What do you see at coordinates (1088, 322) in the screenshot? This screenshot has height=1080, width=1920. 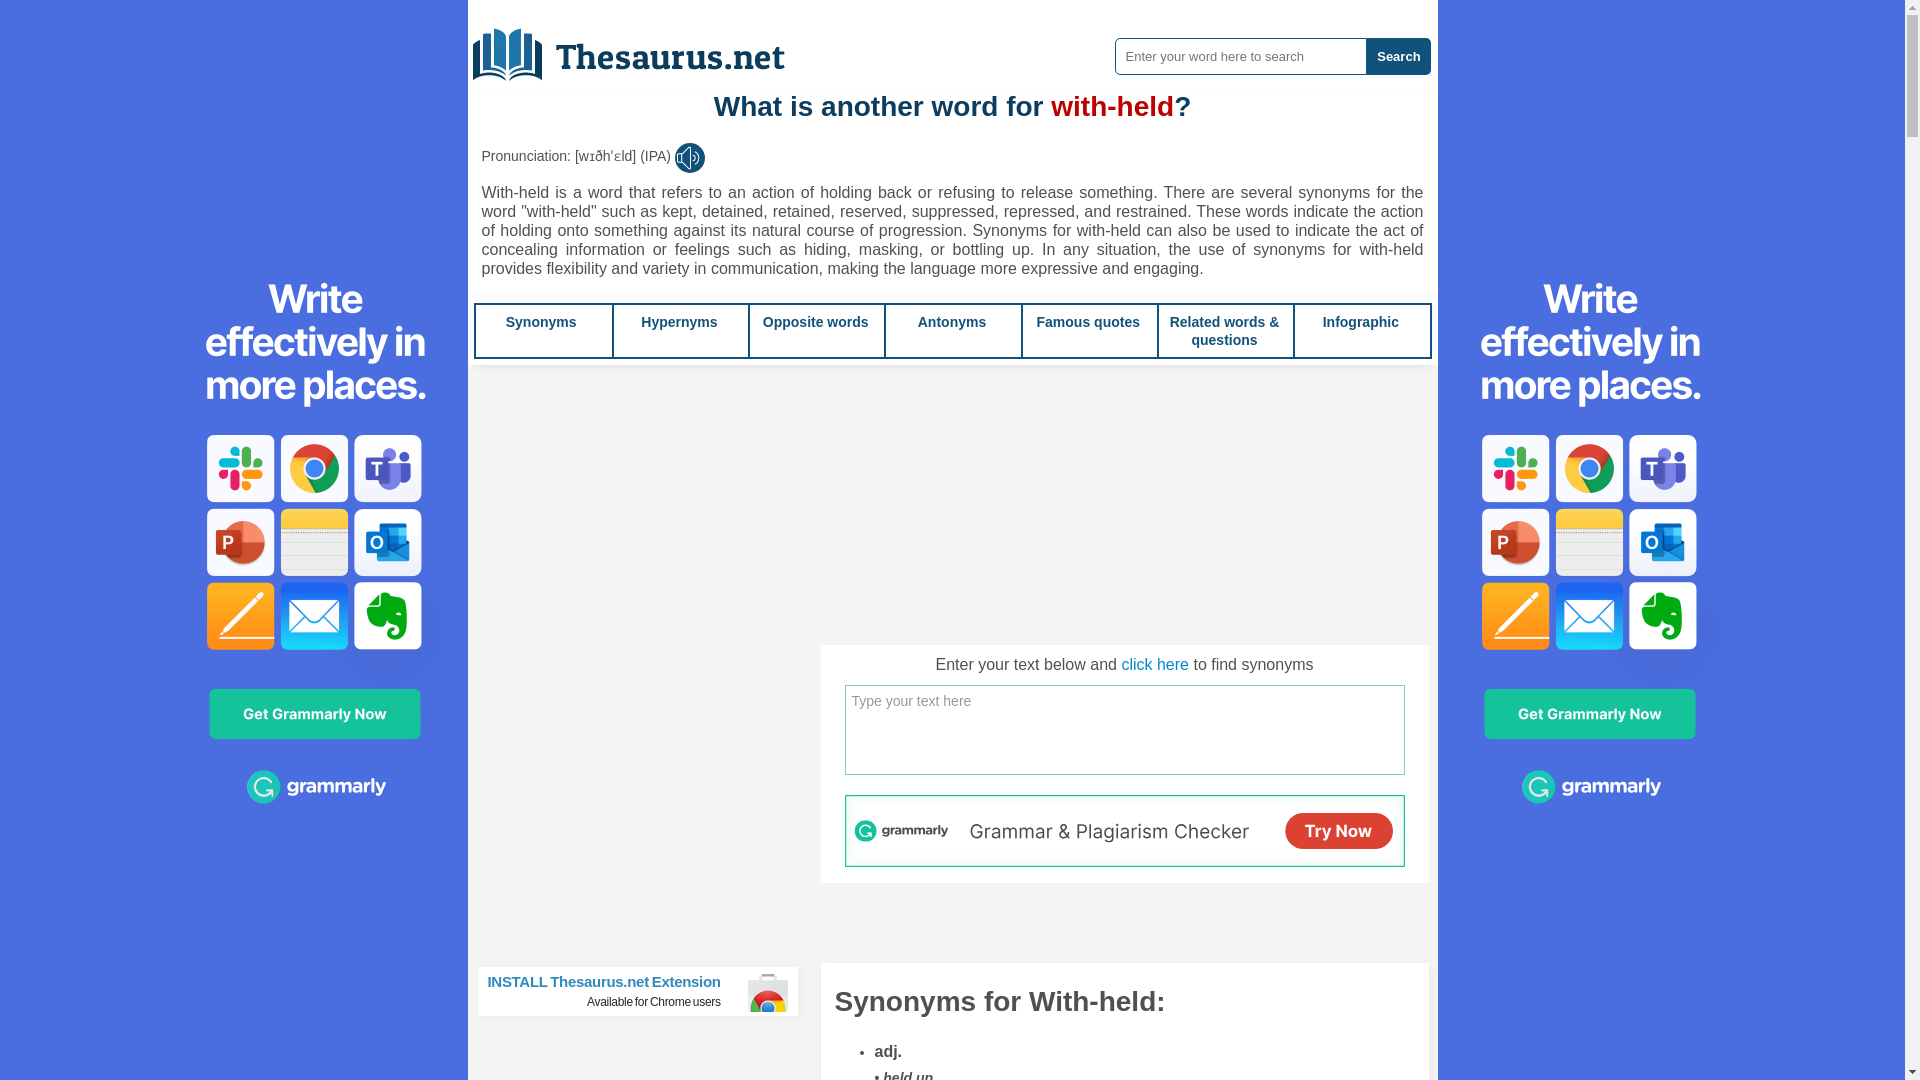 I see `Infographic` at bounding box center [1088, 322].